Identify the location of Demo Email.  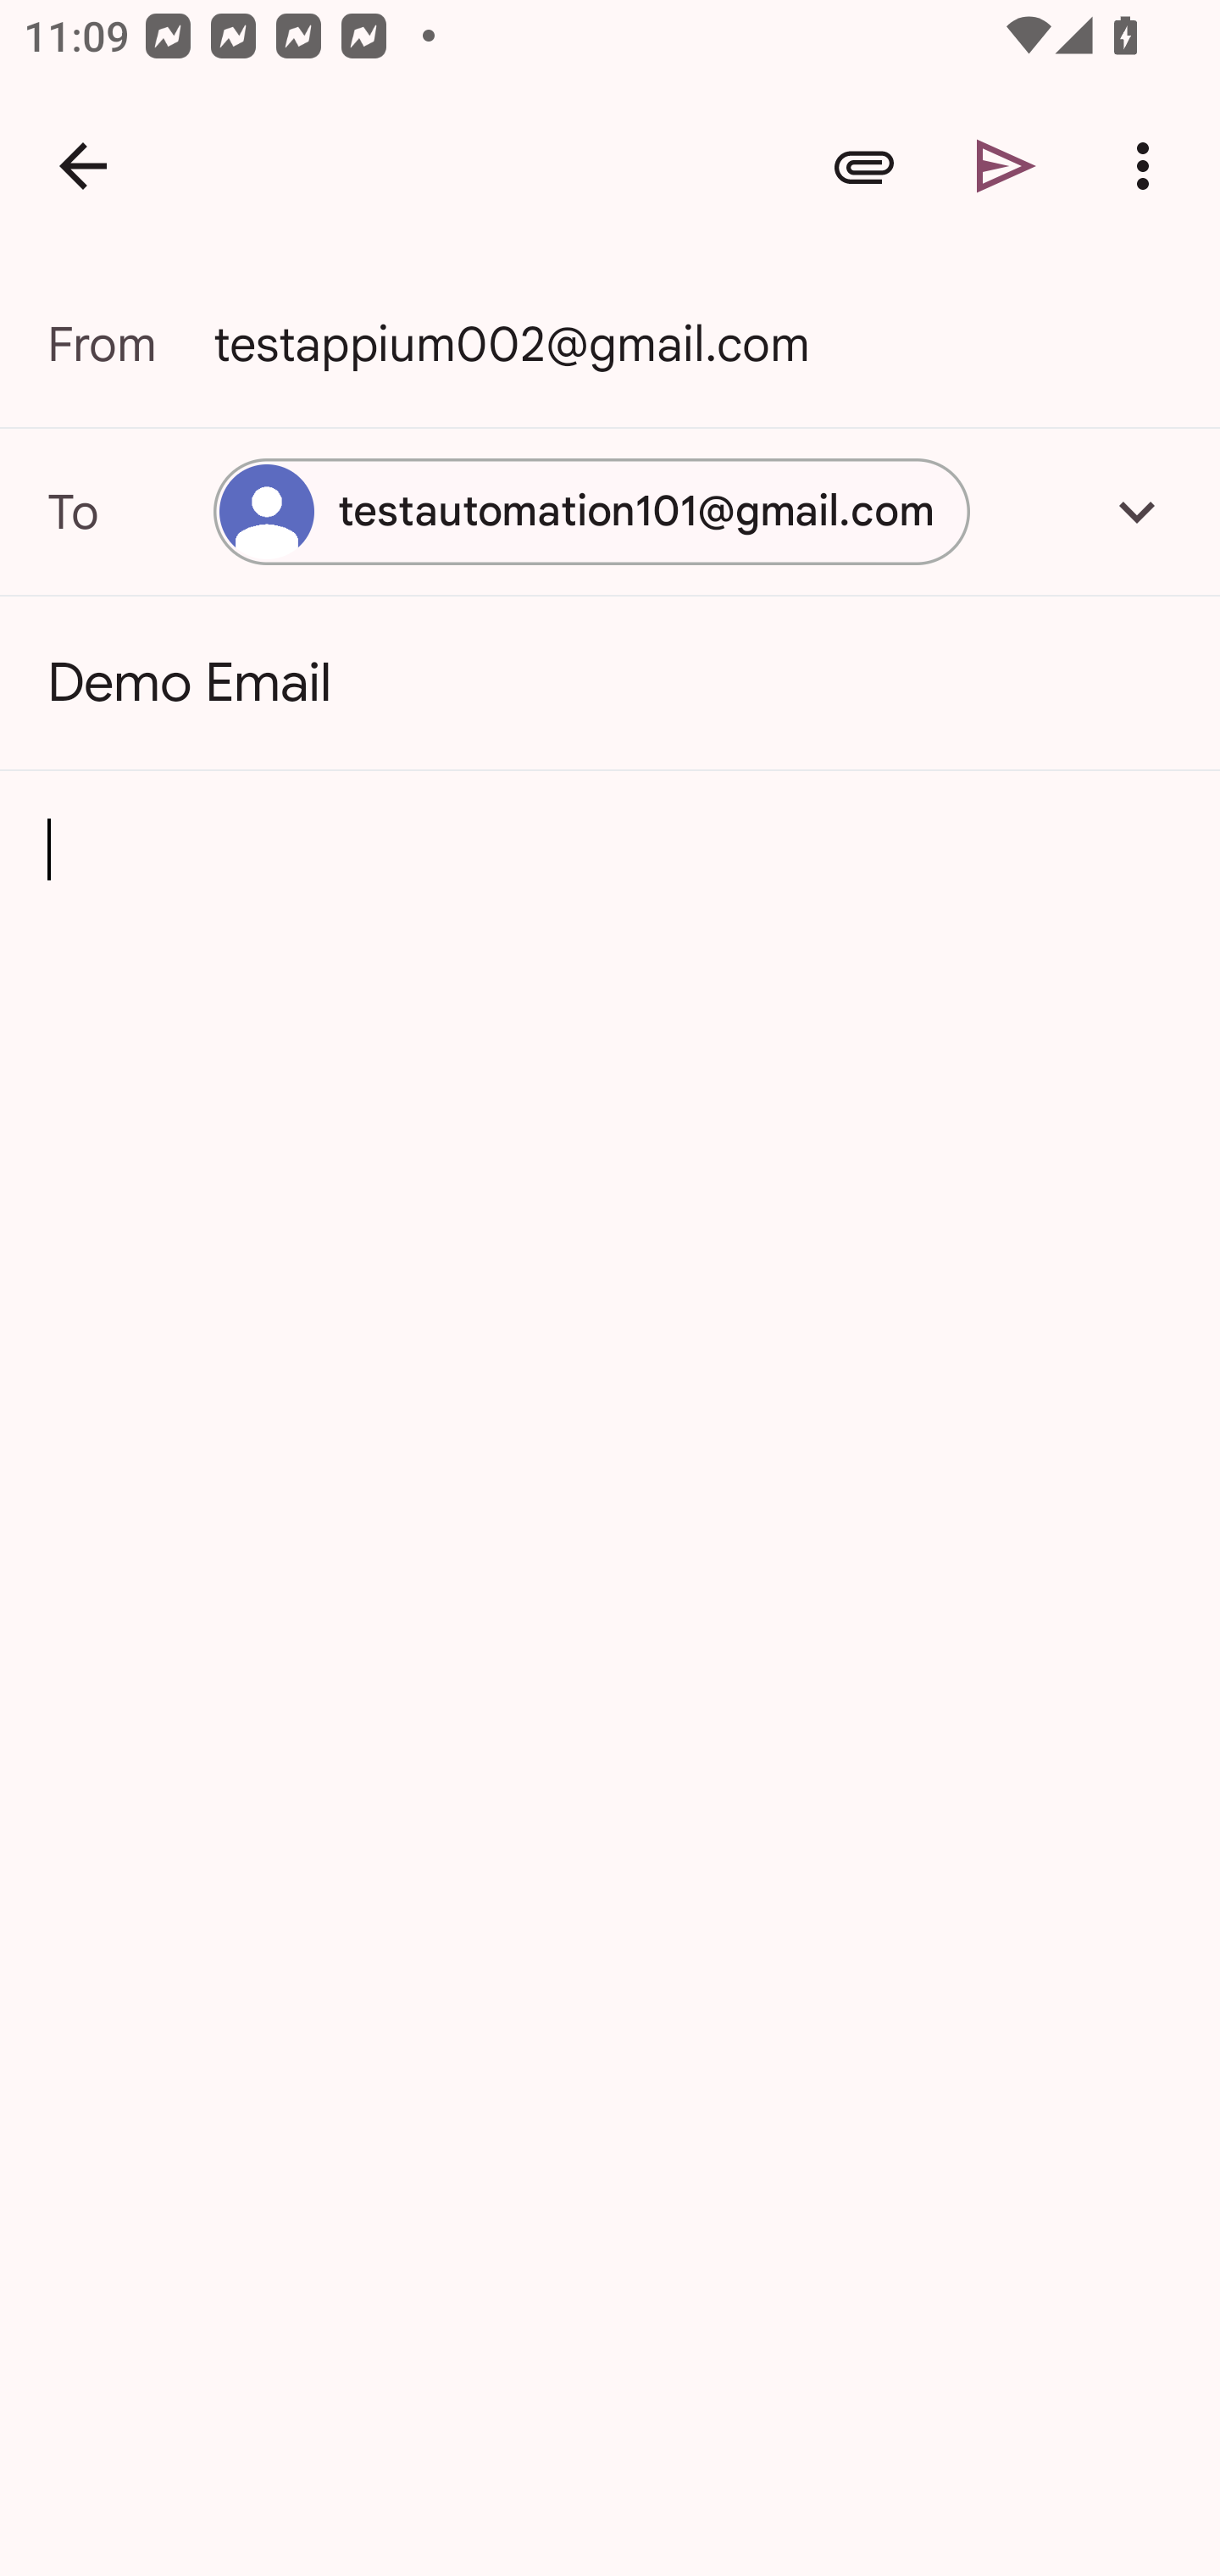
(610, 683).